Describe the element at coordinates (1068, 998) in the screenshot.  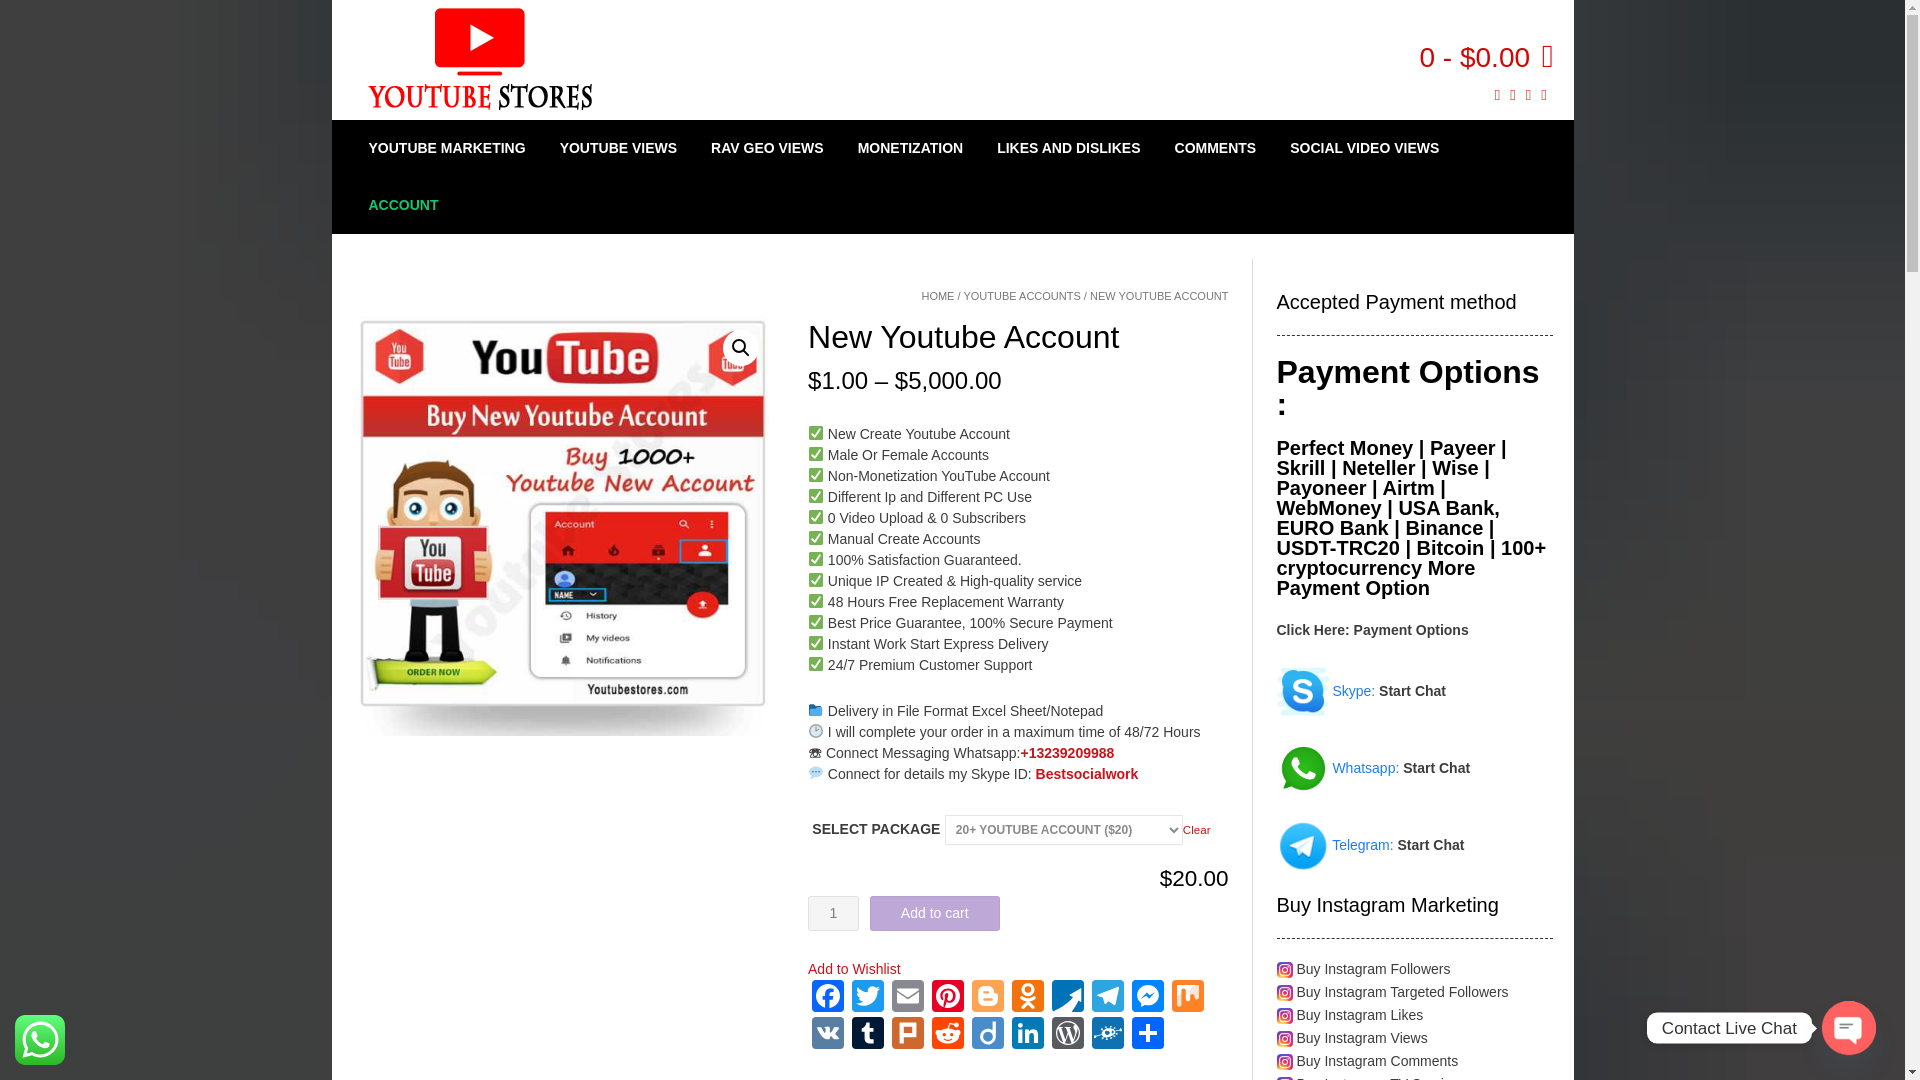
I see `Pusha` at that location.